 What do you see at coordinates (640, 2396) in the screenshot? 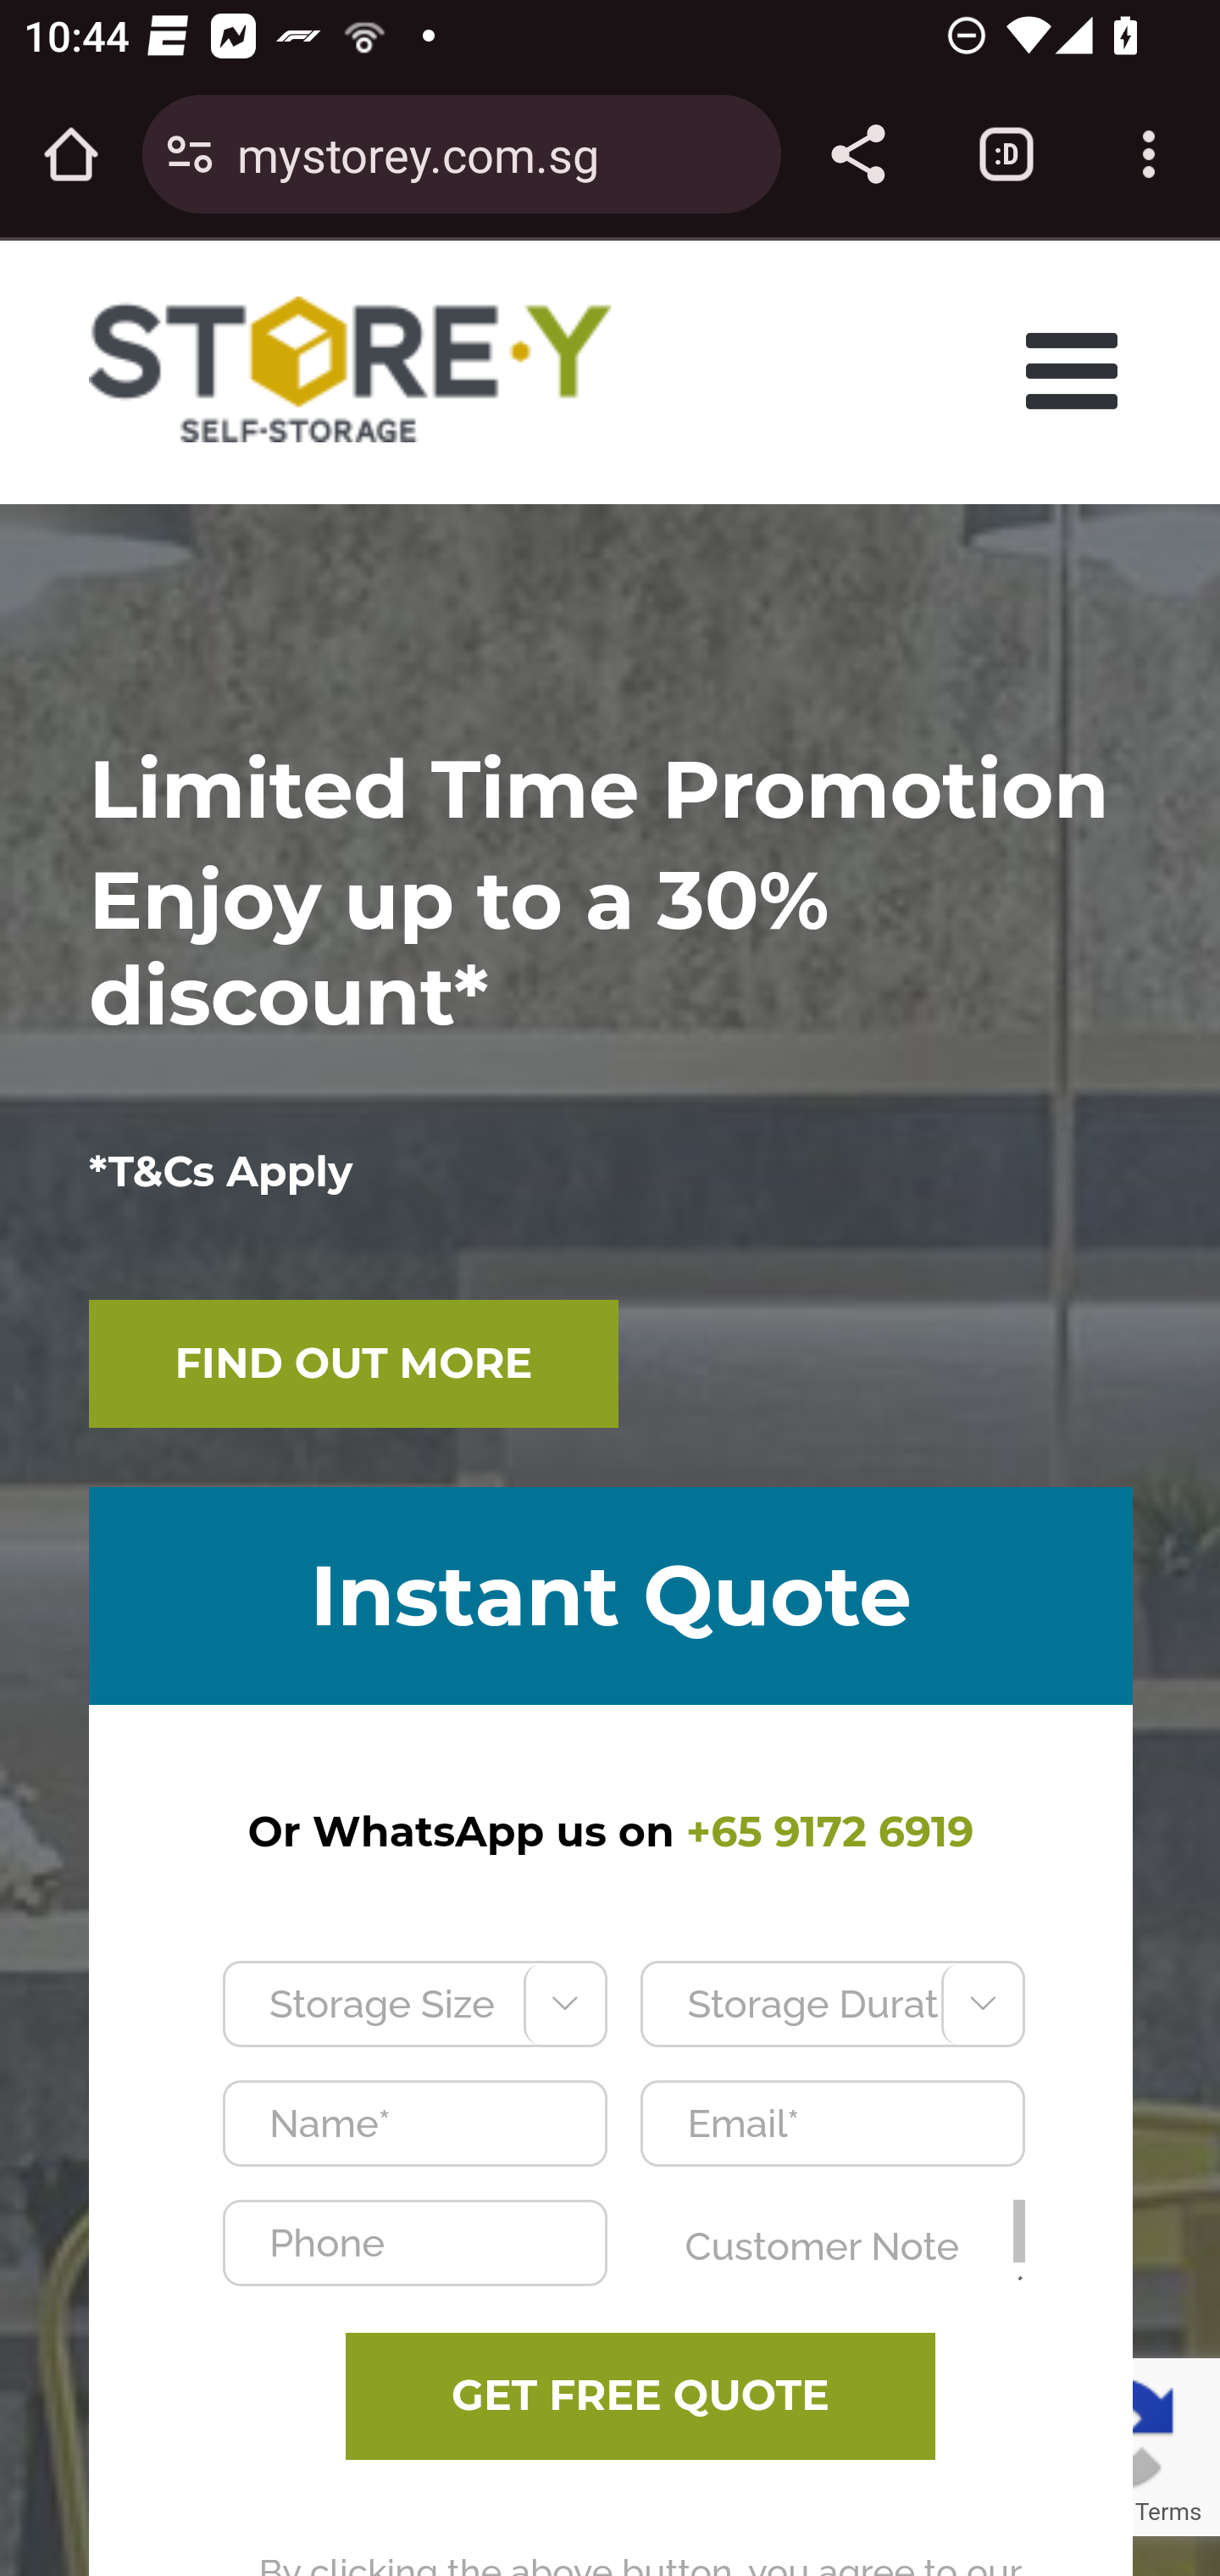
I see `Get Free Quote` at bounding box center [640, 2396].